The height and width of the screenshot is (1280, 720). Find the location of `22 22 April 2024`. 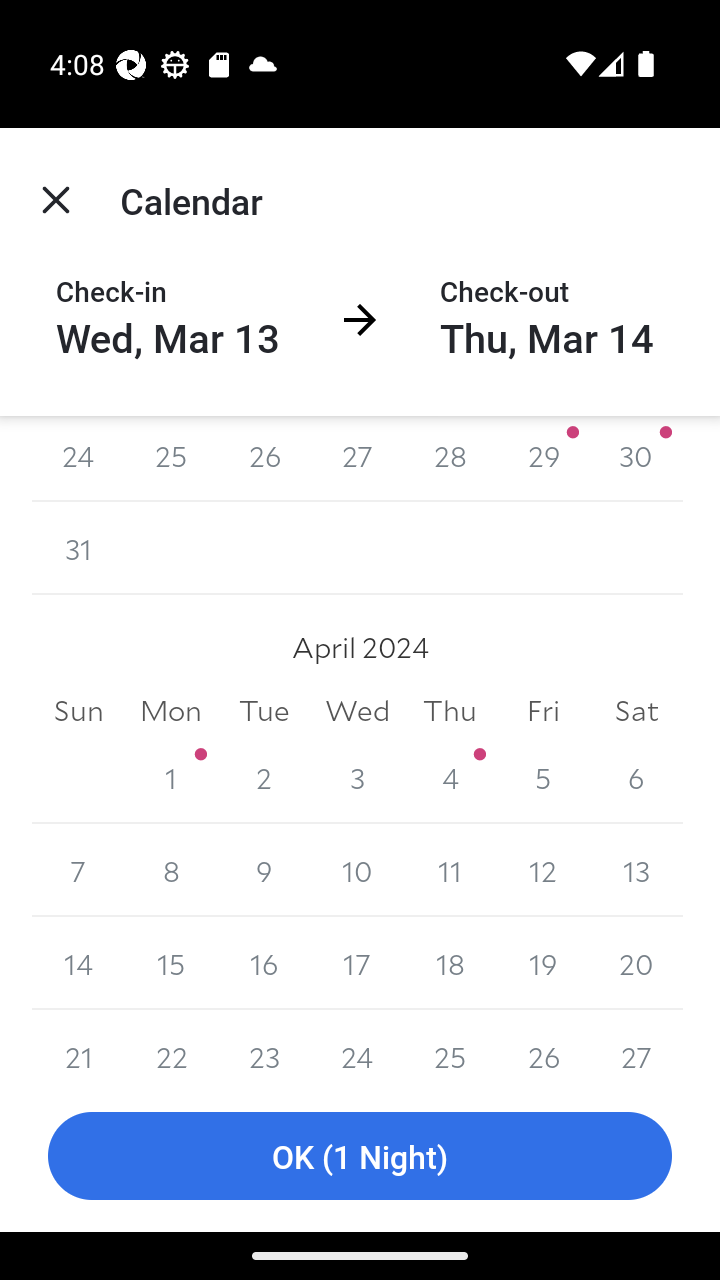

22 22 April 2024 is located at coordinates (172, 1044).